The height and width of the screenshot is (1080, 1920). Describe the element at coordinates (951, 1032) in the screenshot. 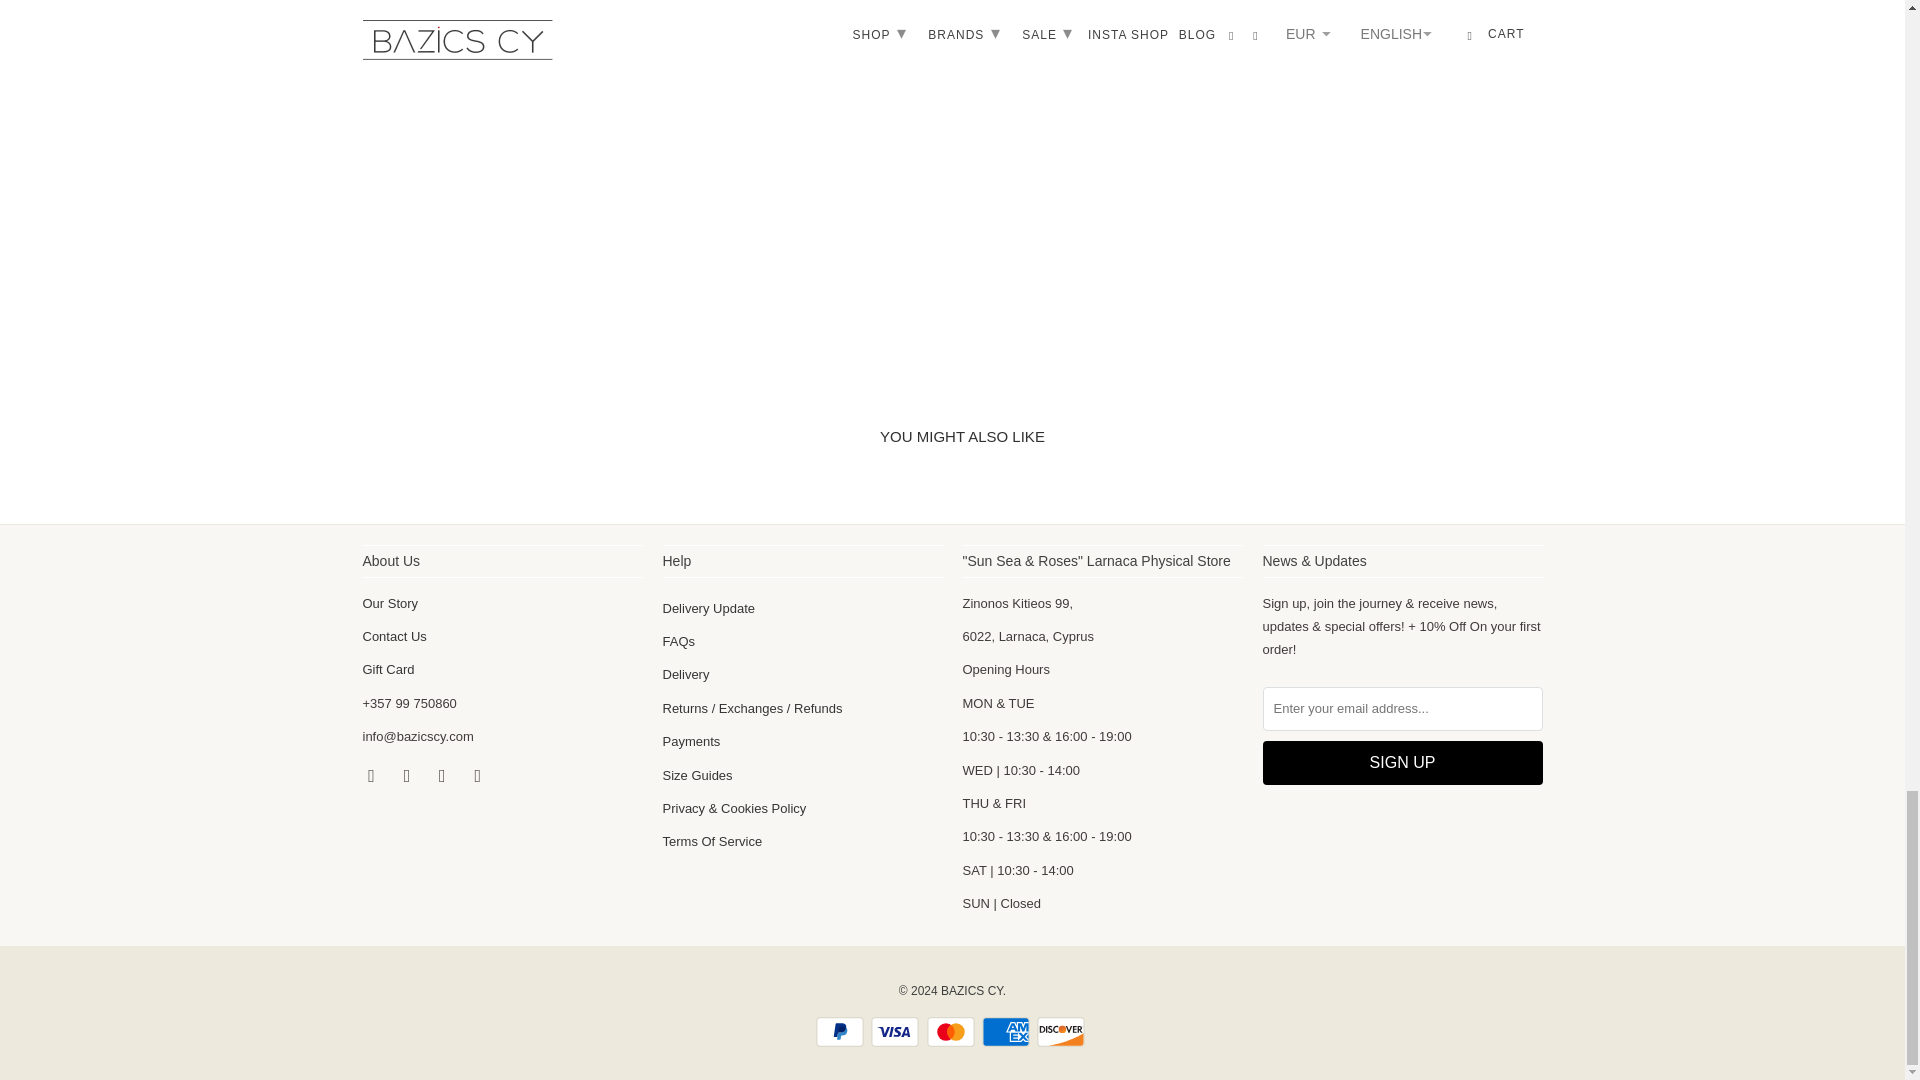

I see `Mastercard` at that location.